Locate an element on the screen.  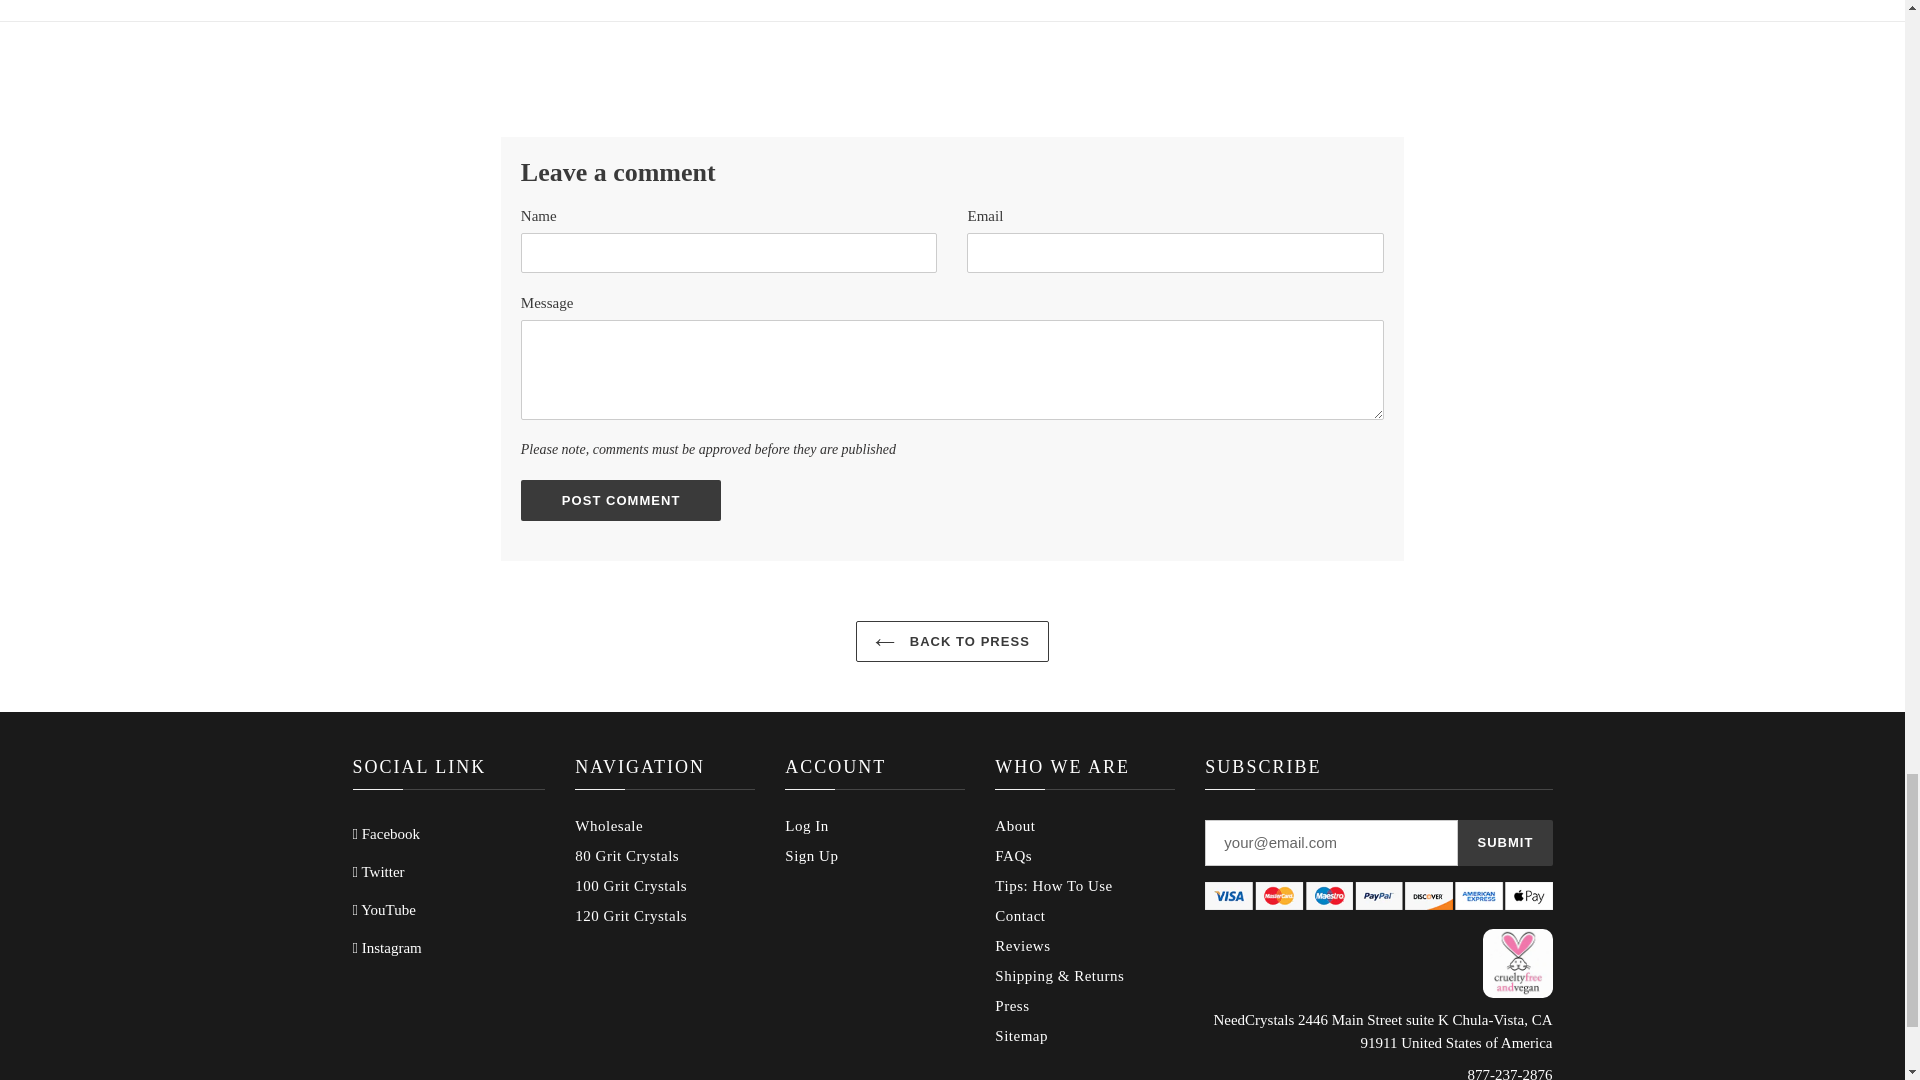
Post comment is located at coordinates (620, 500).